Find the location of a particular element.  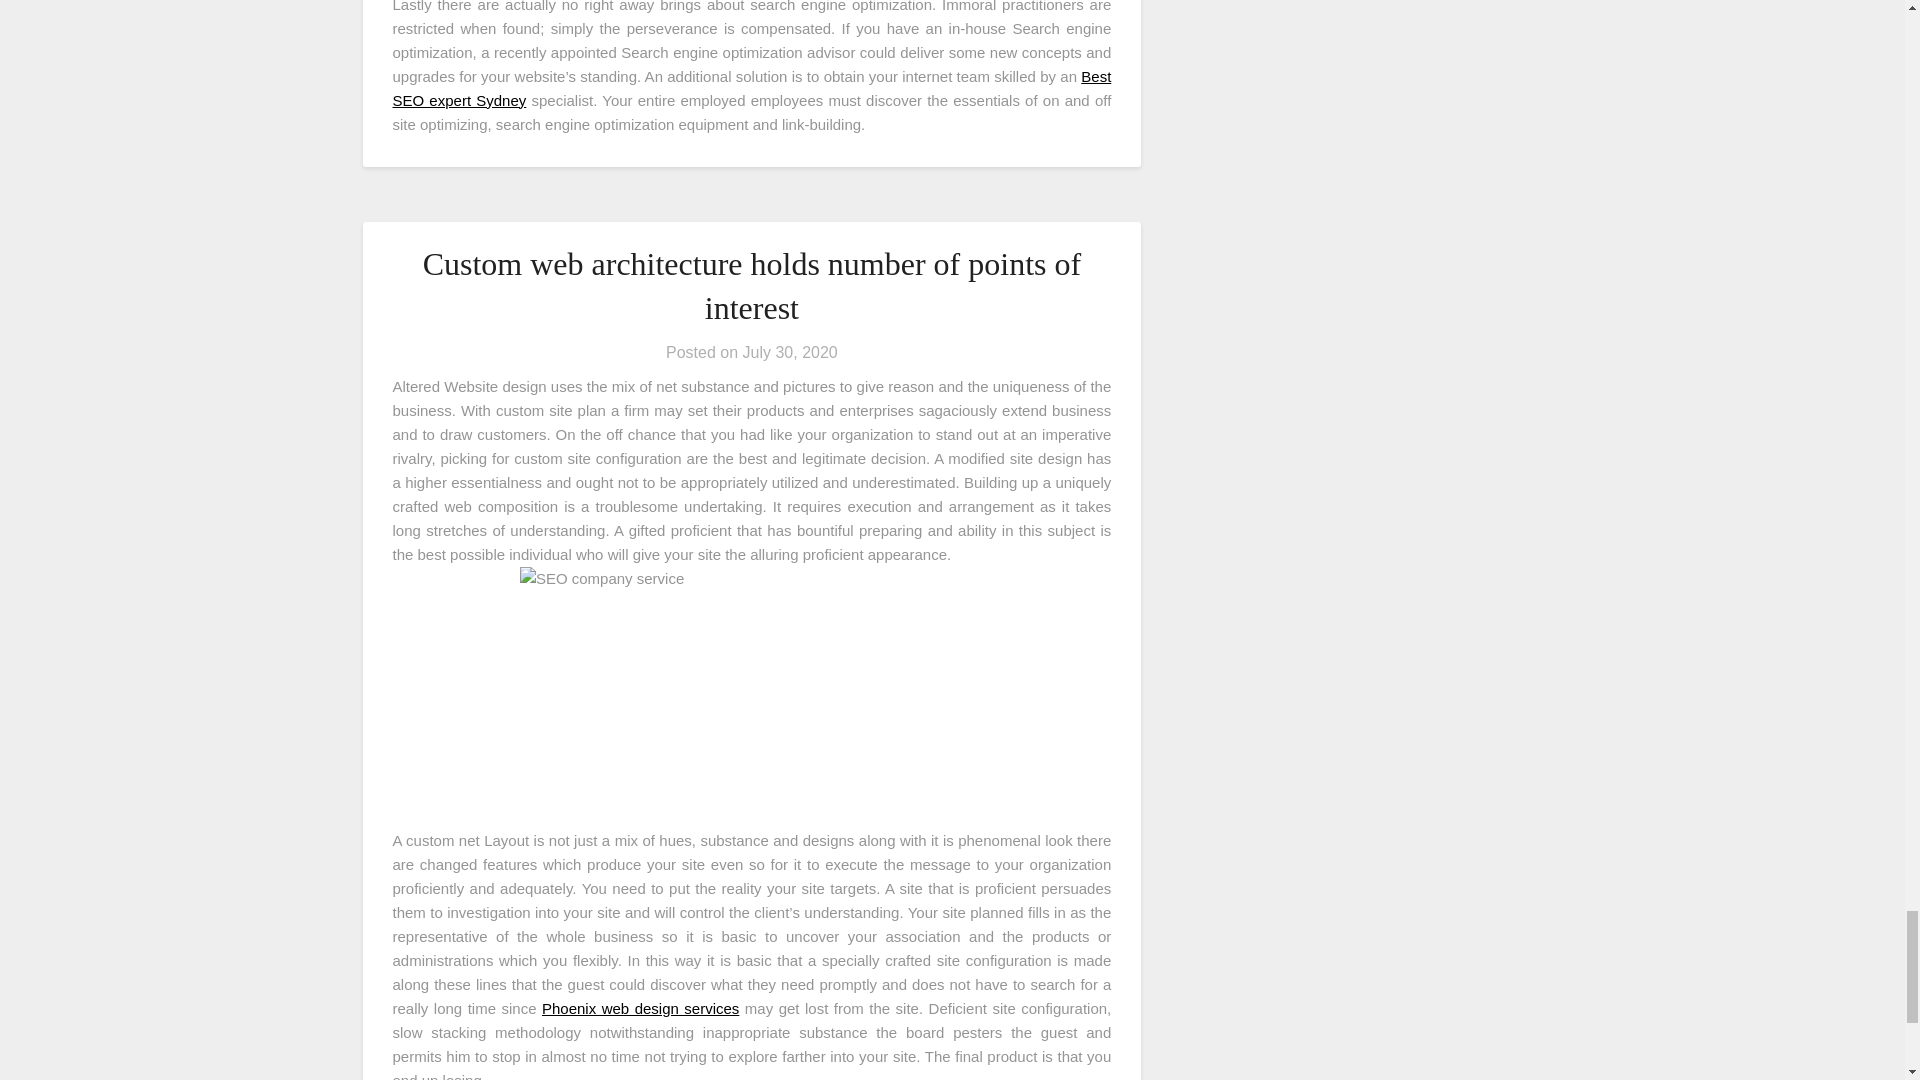

Phoenix web design services is located at coordinates (640, 1008).